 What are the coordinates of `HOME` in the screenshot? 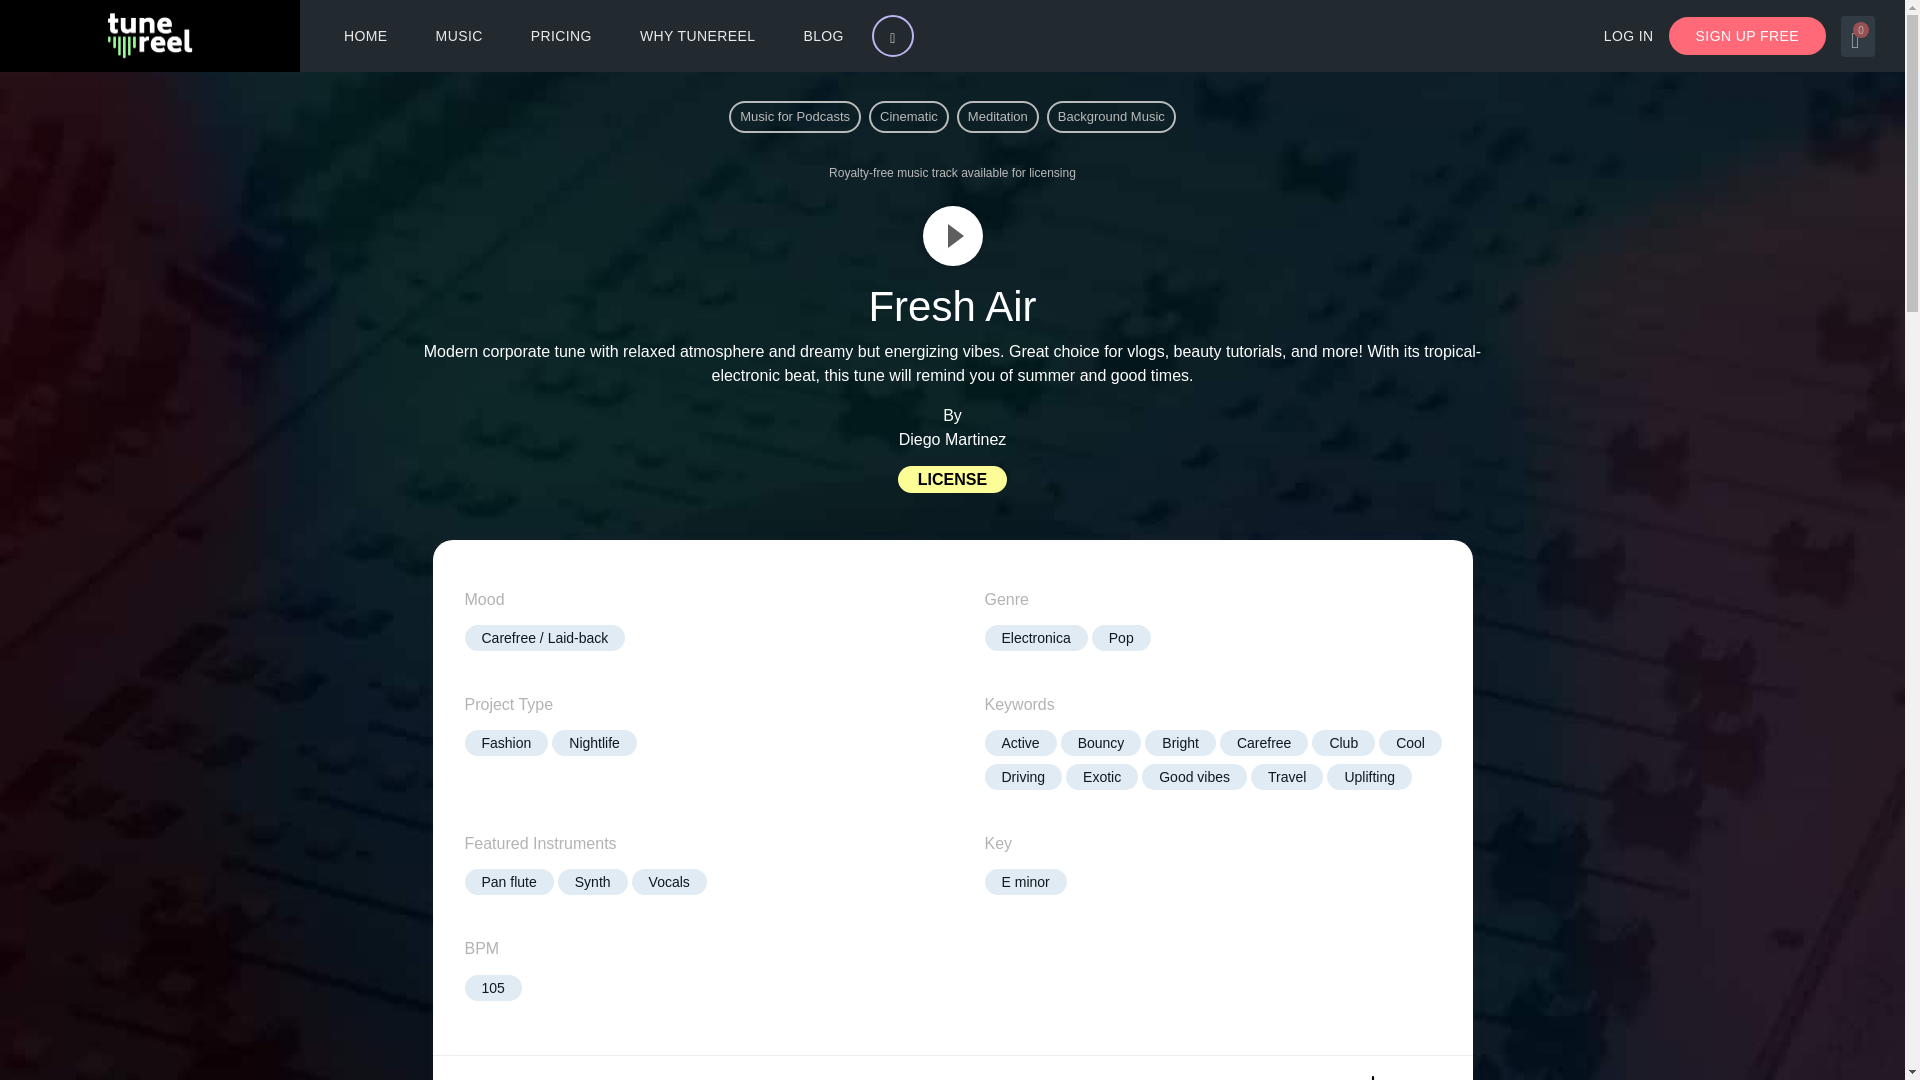 It's located at (365, 36).